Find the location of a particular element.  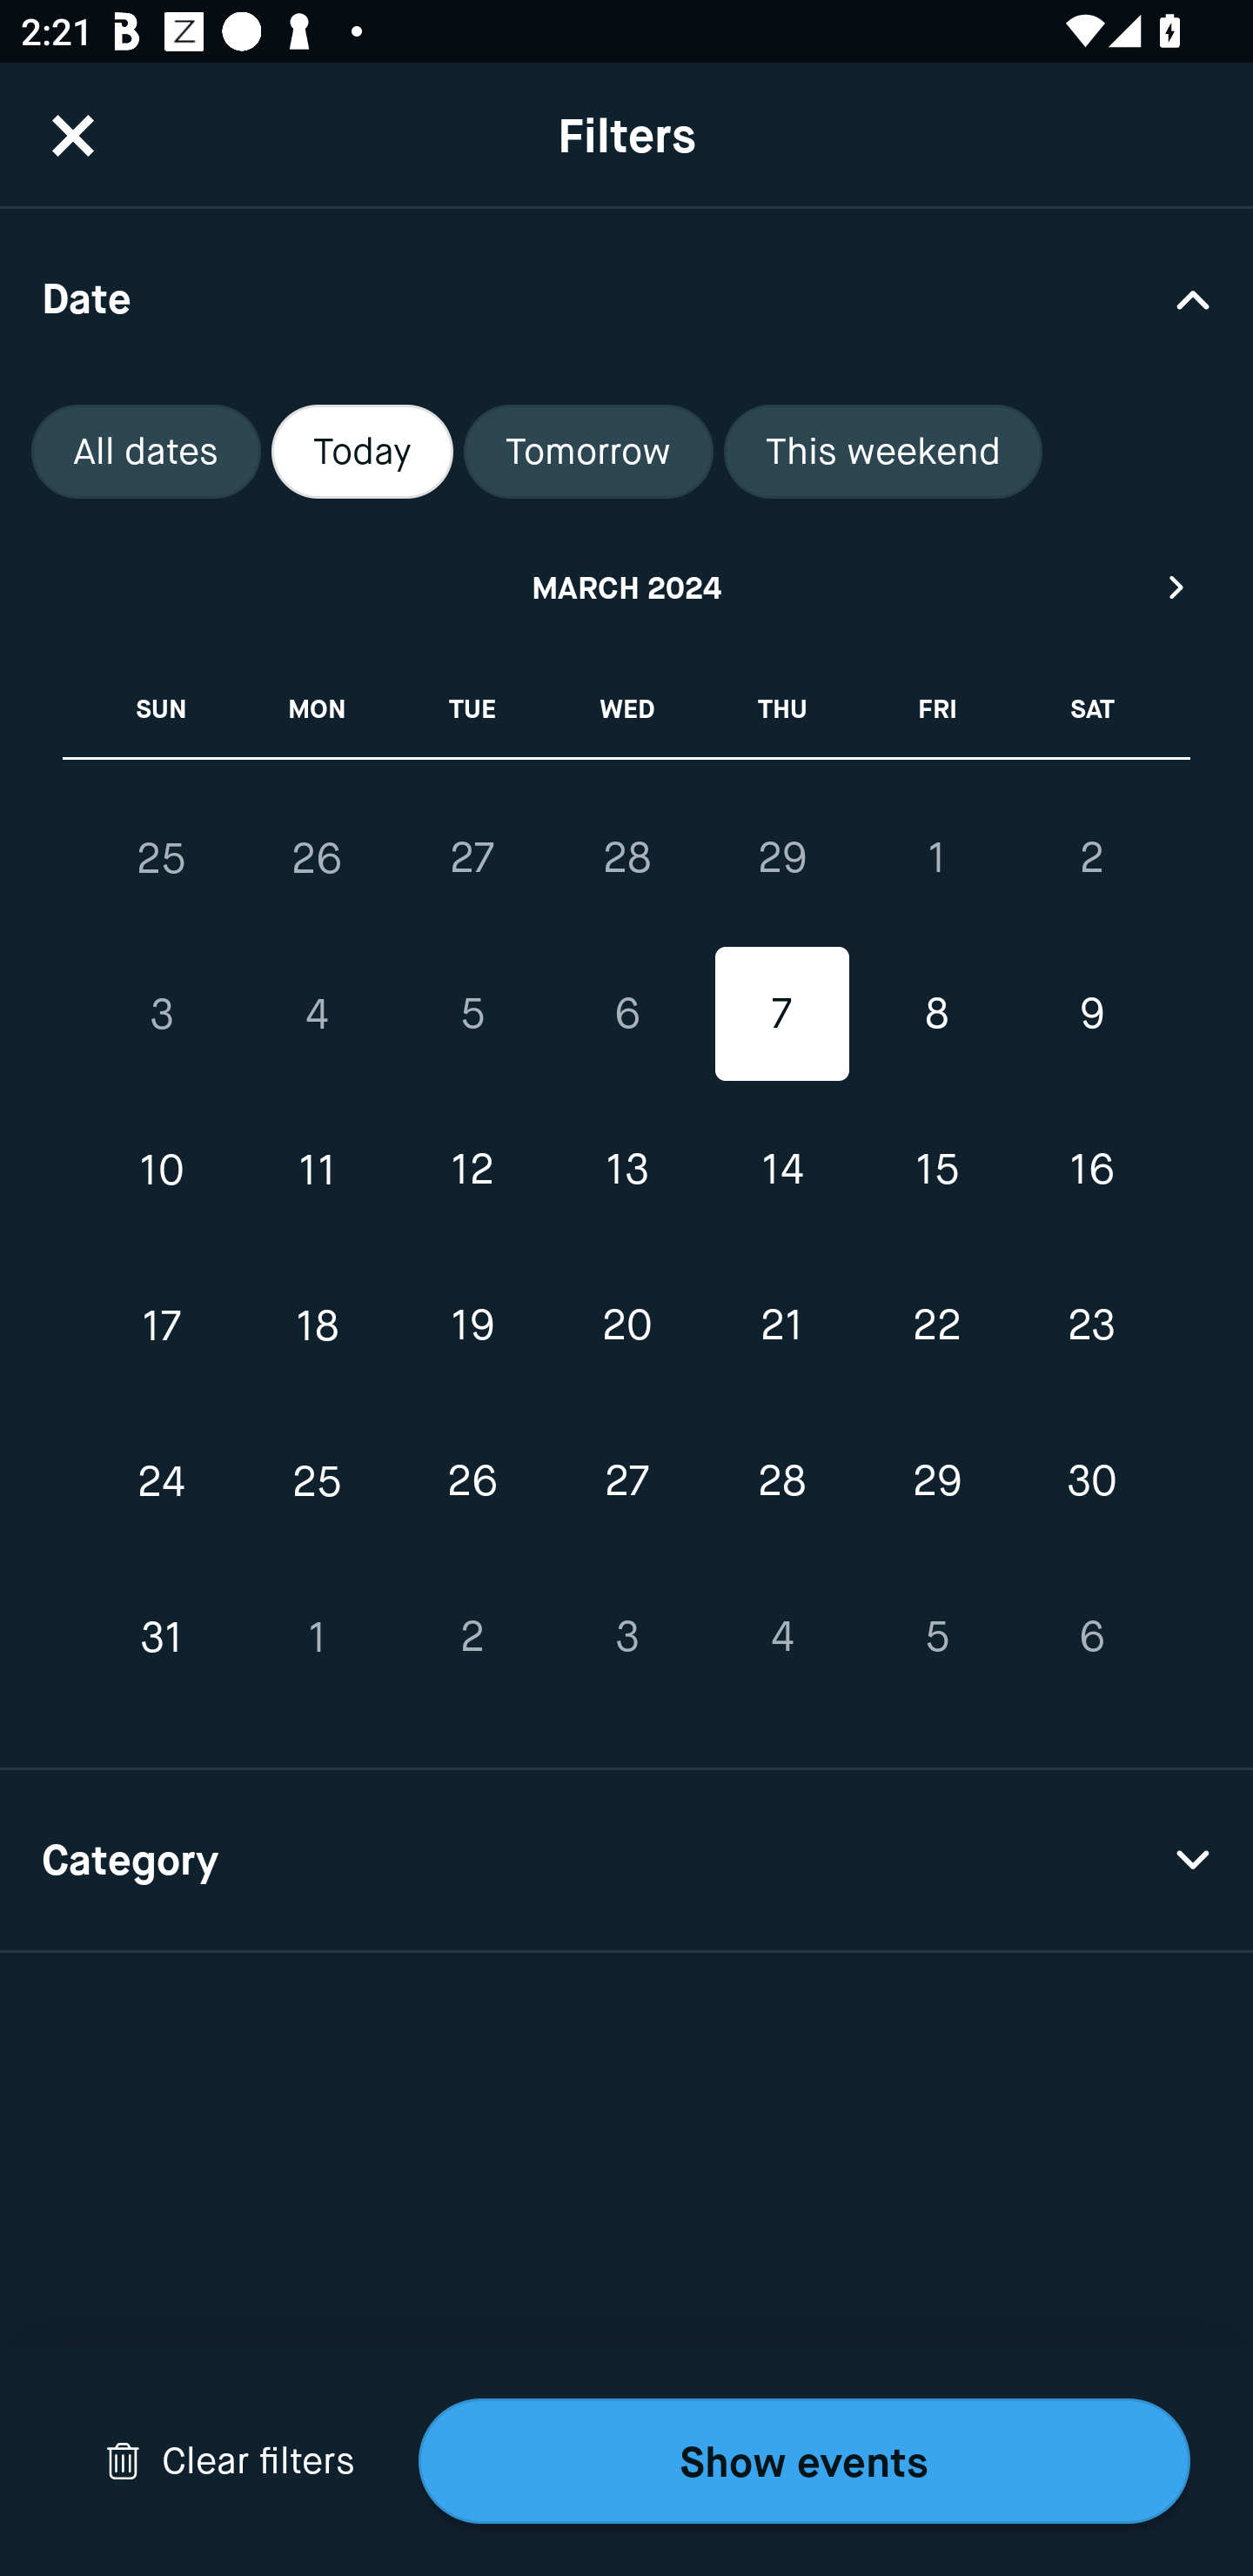

7 is located at coordinates (781, 1015).